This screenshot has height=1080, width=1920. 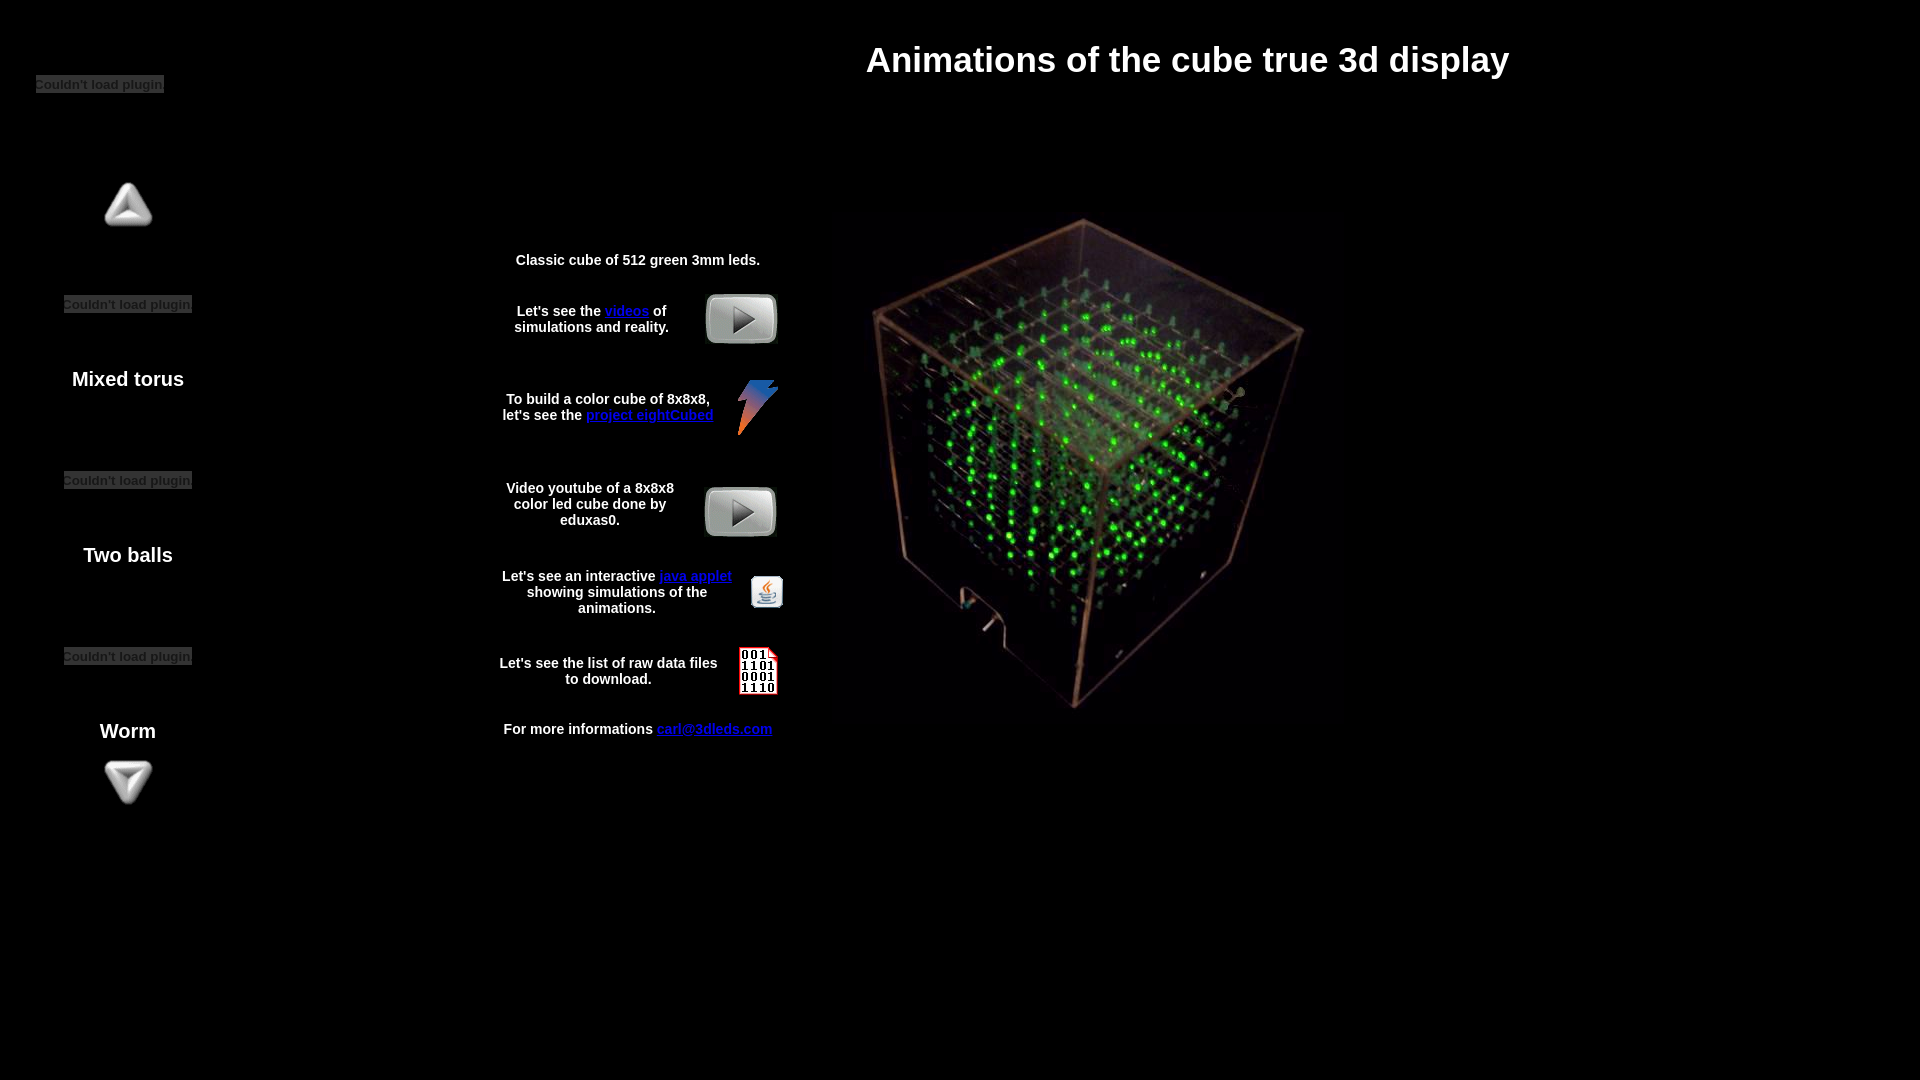 What do you see at coordinates (767, 592) in the screenshot?
I see `Interactive java applet 3d viewer of simulations` at bounding box center [767, 592].